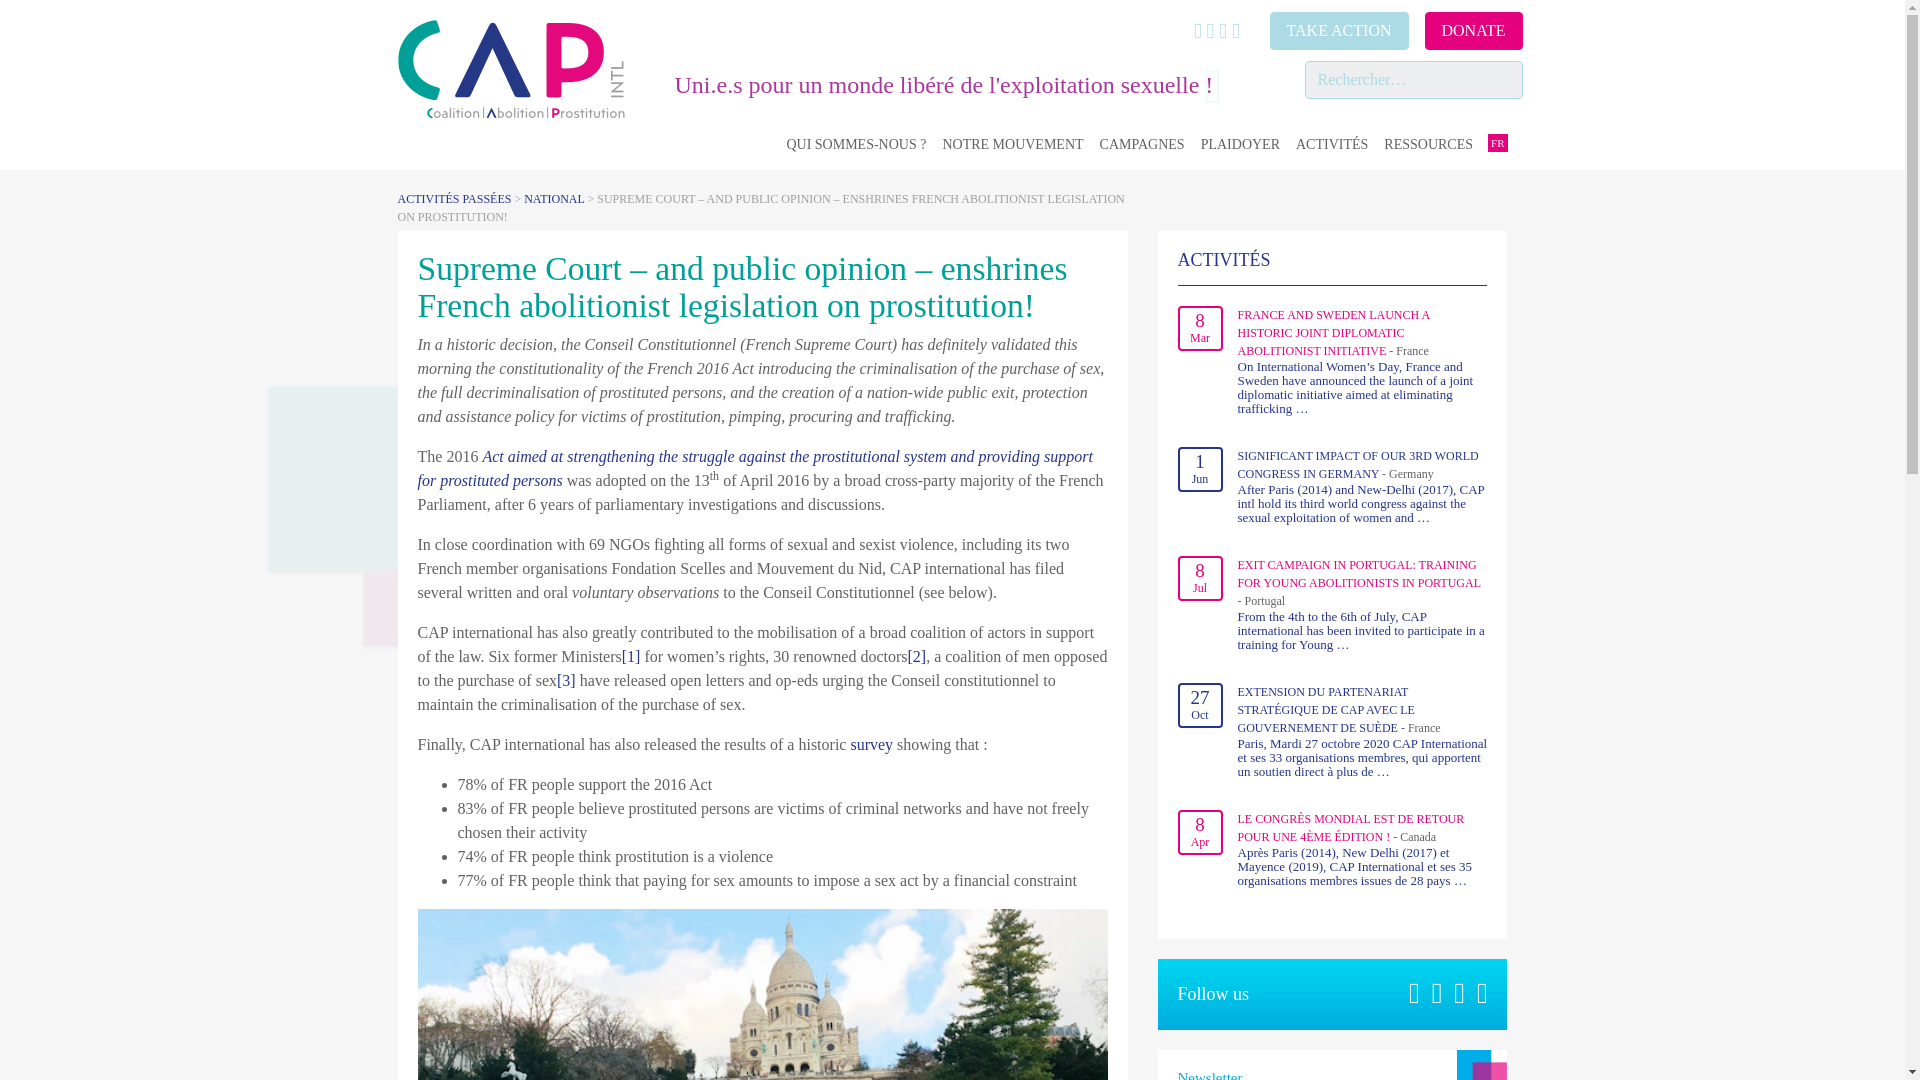  Describe the element at coordinates (1498, 143) in the screenshot. I see `FR` at that location.